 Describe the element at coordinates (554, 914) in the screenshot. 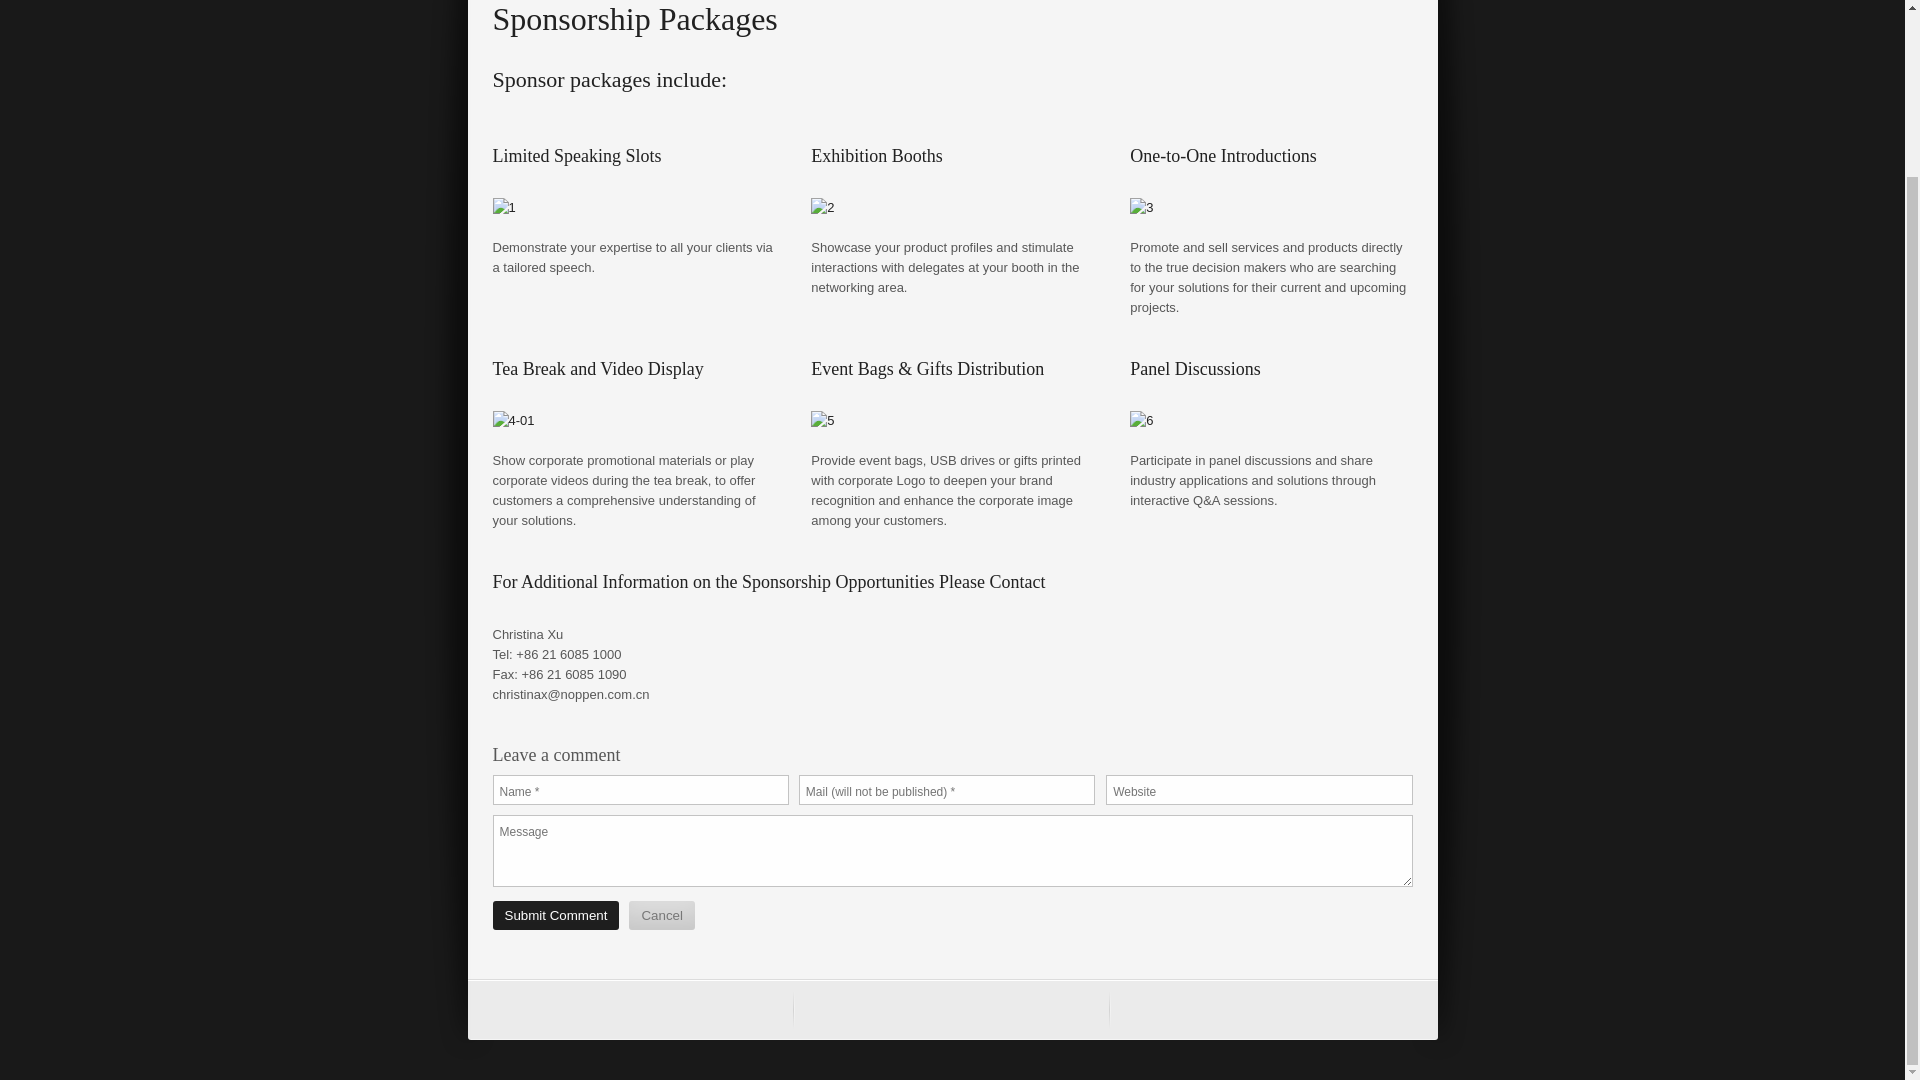

I see `Submit Comment` at that location.